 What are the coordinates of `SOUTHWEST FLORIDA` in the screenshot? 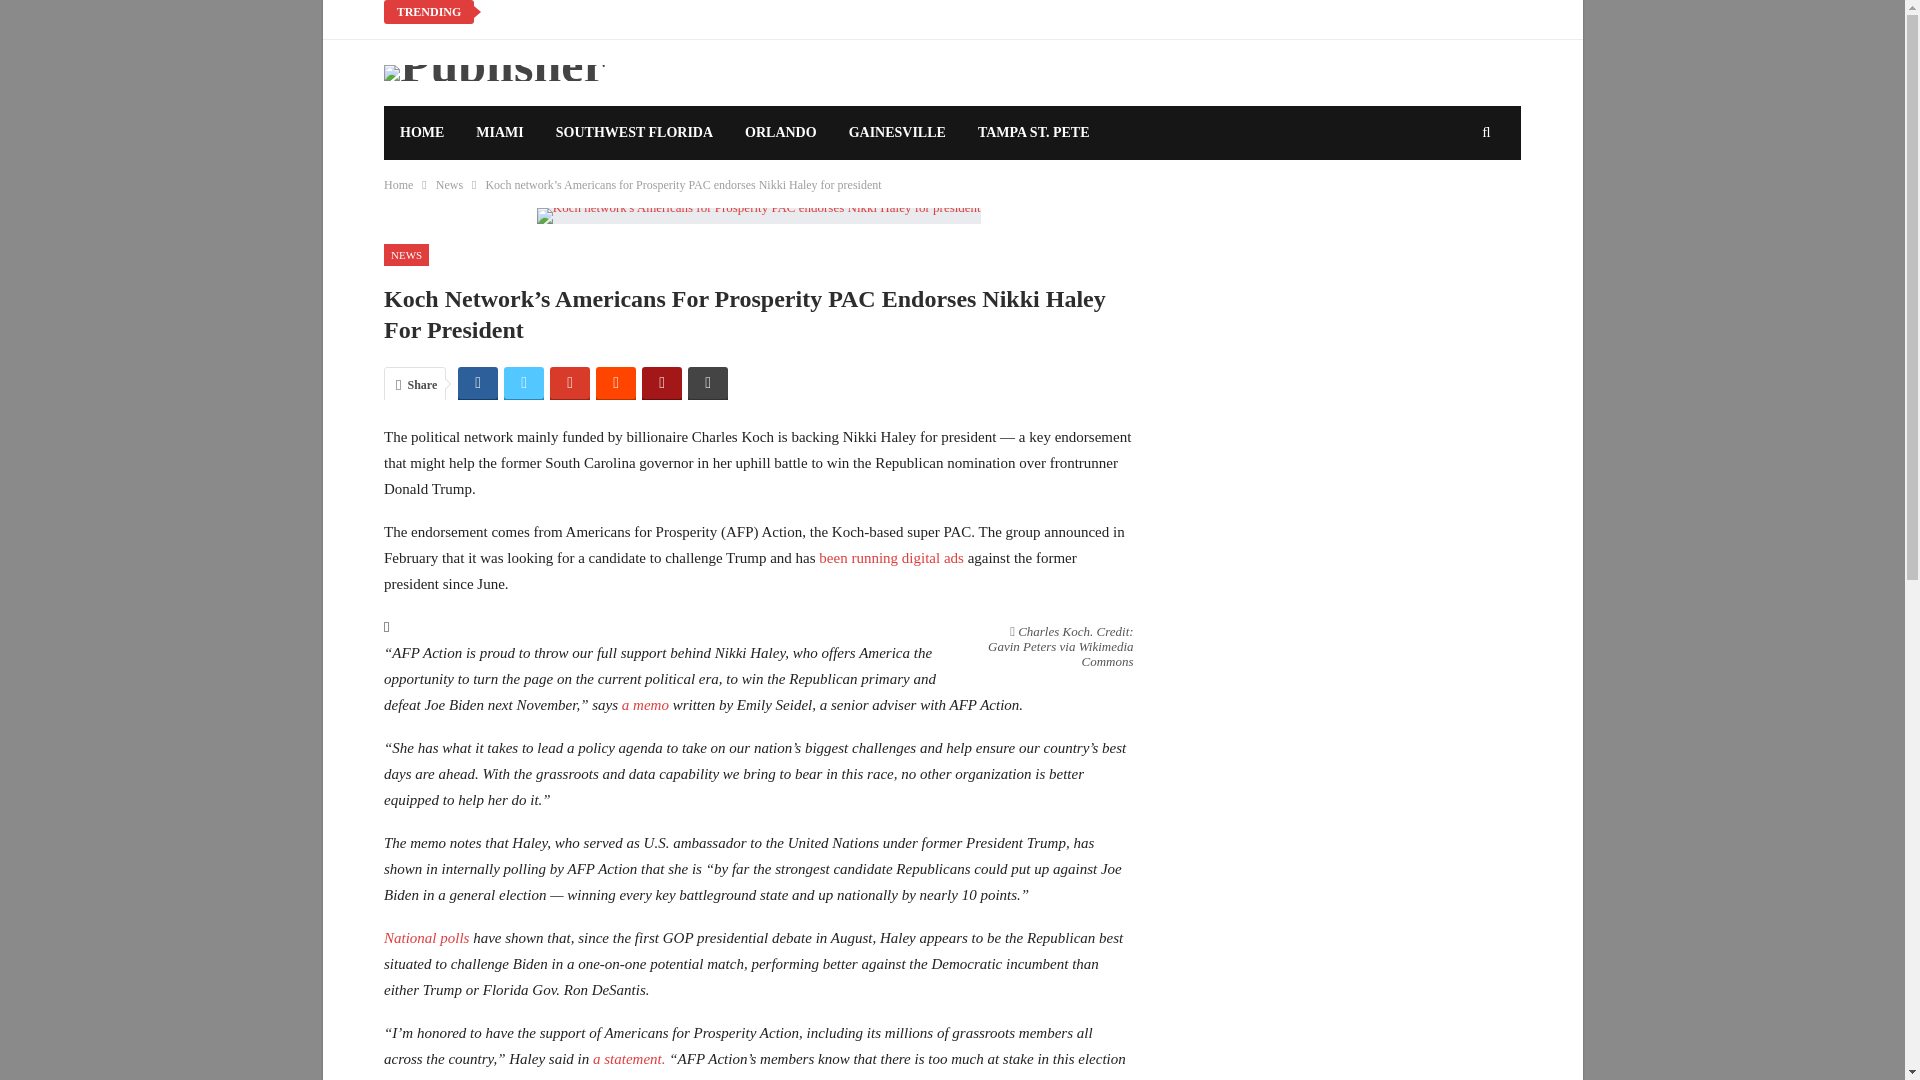 It's located at (634, 132).